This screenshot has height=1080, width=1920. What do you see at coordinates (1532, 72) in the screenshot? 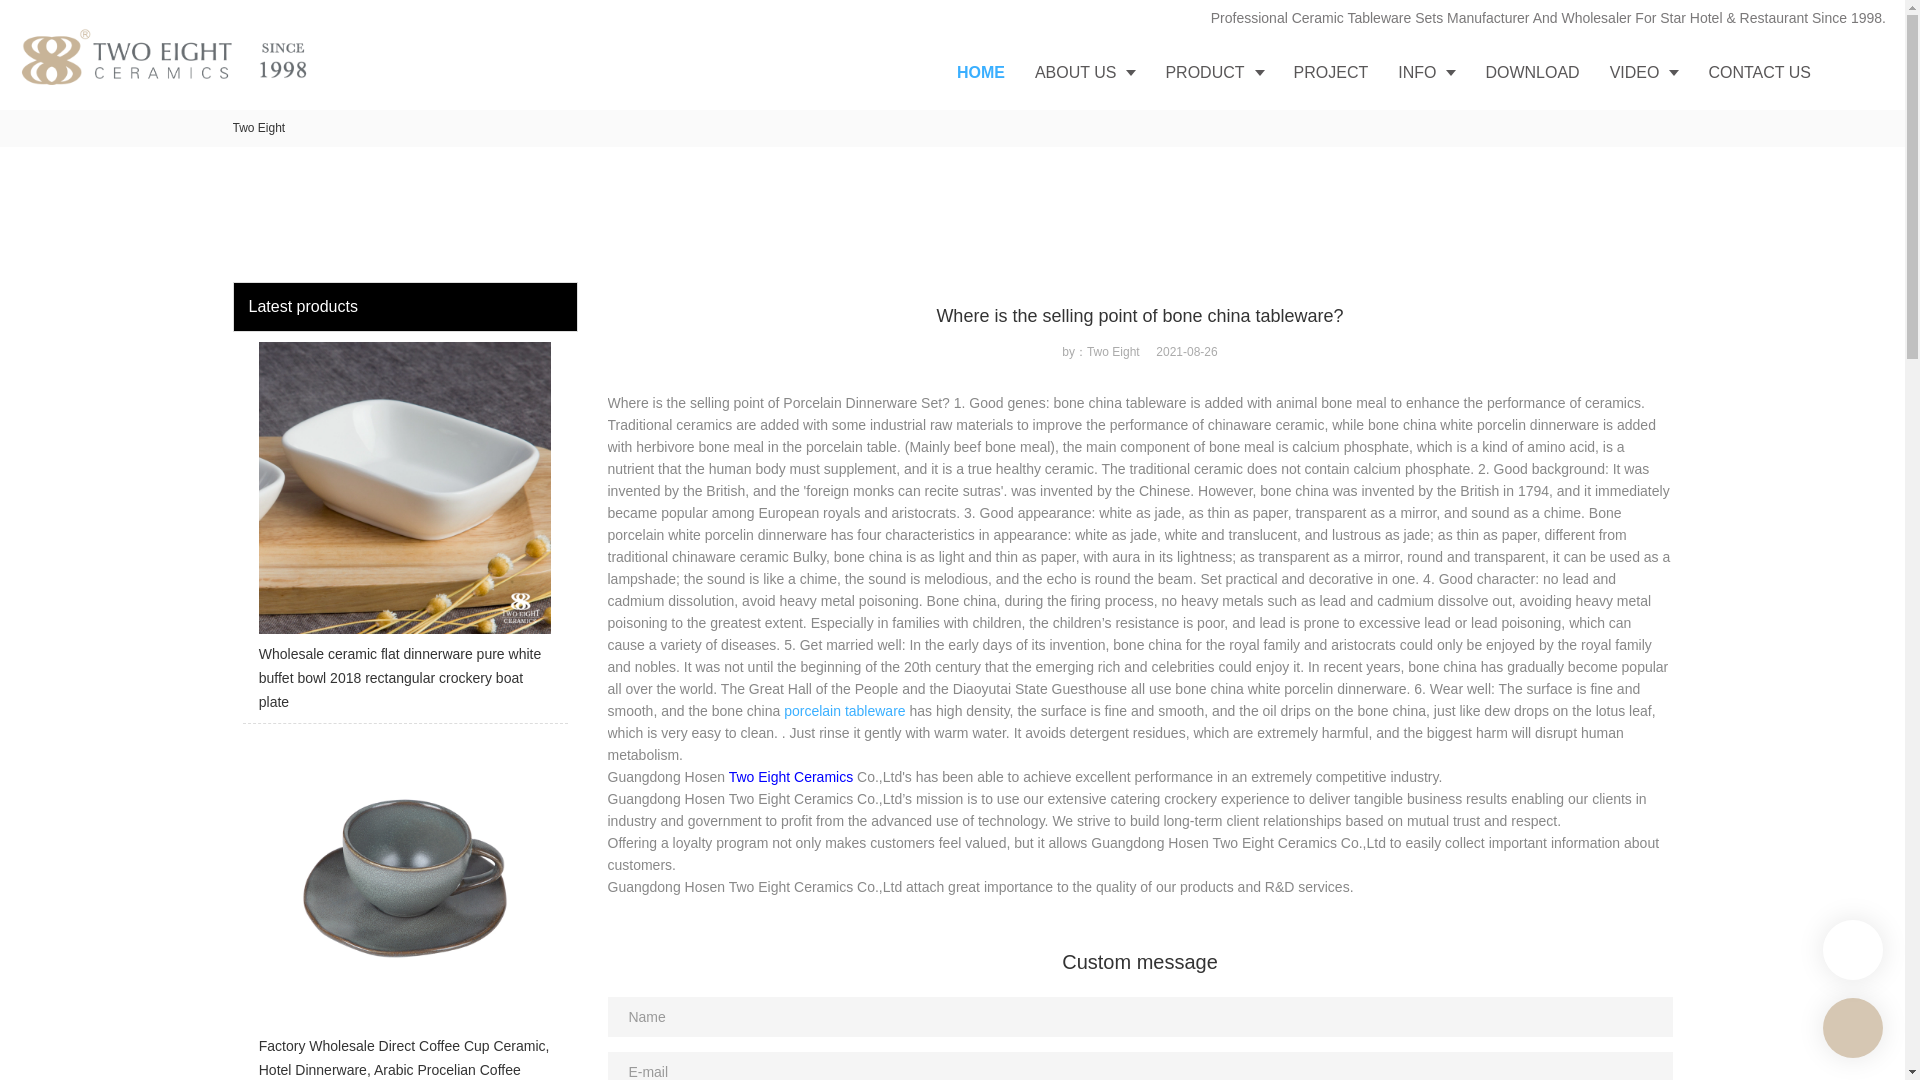
I see `DOWNLOAD` at bounding box center [1532, 72].